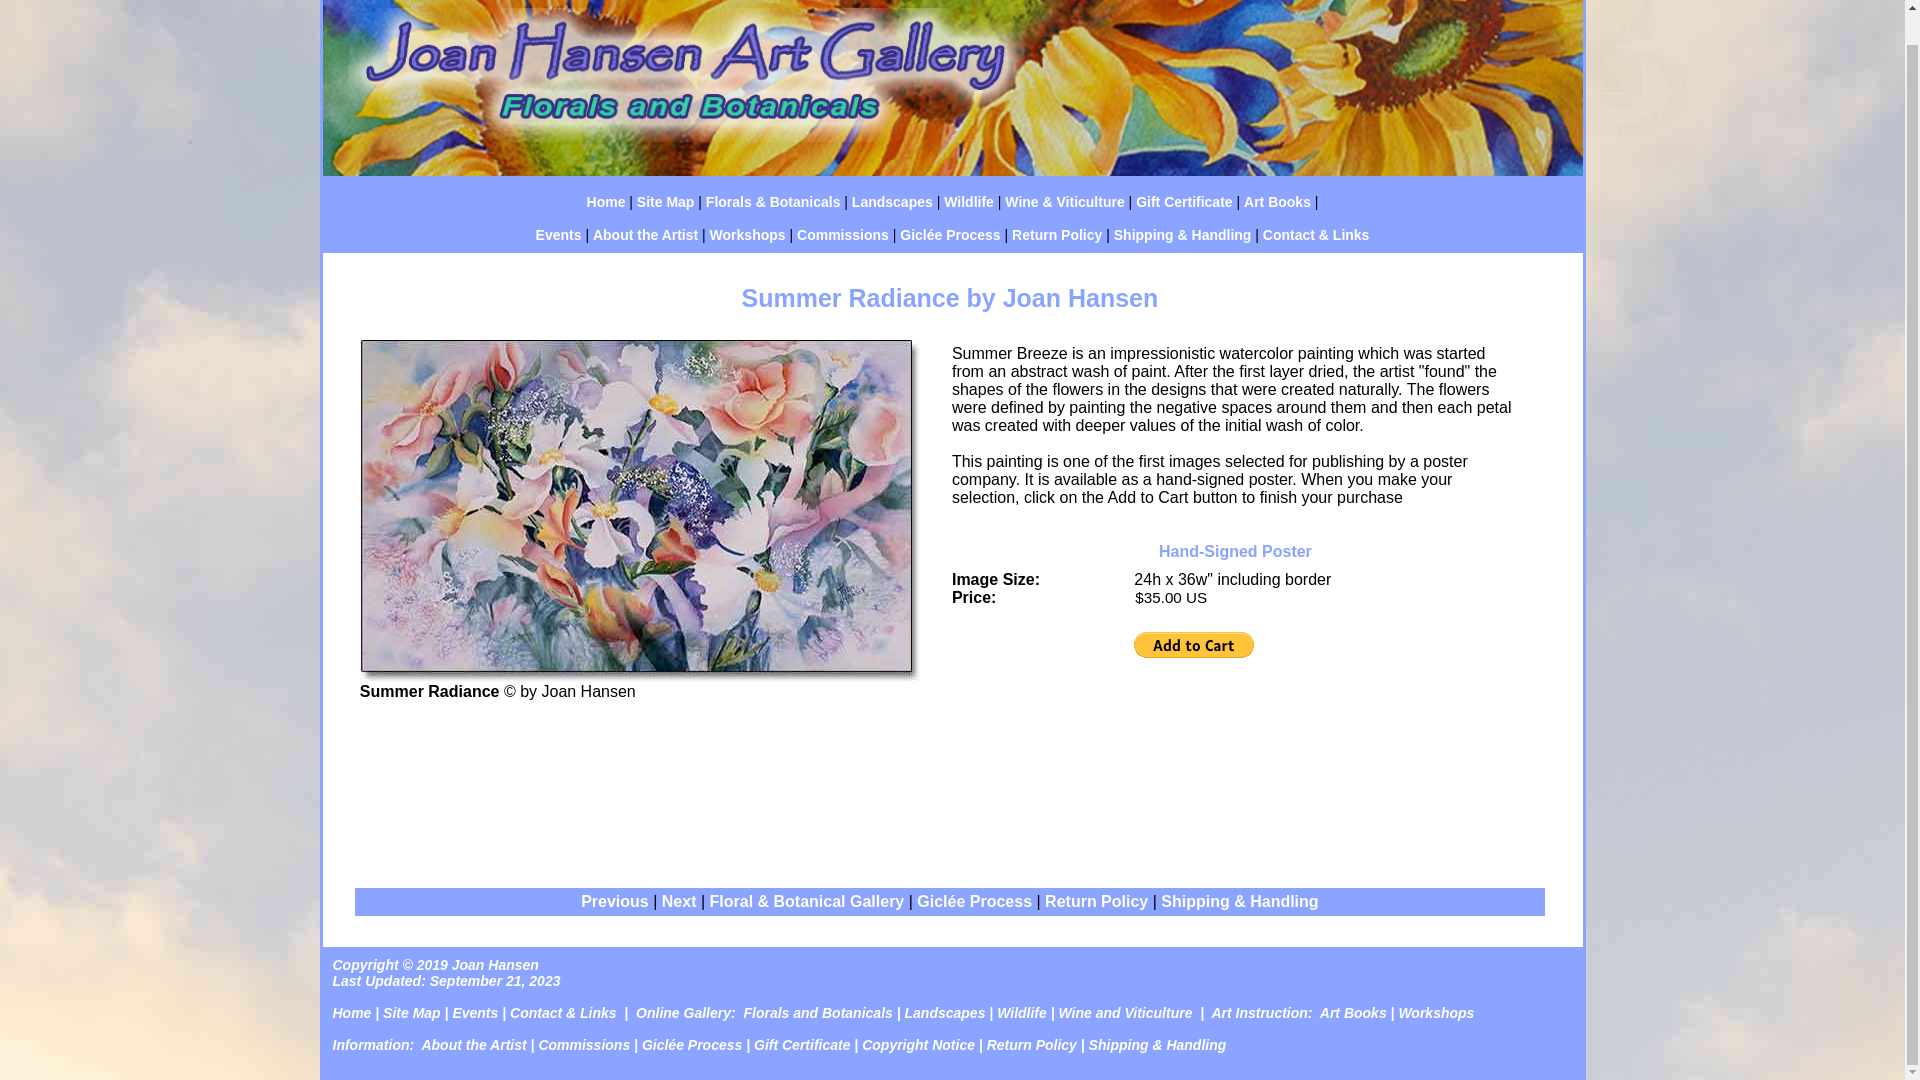  What do you see at coordinates (666, 202) in the screenshot?
I see `Site Map` at bounding box center [666, 202].